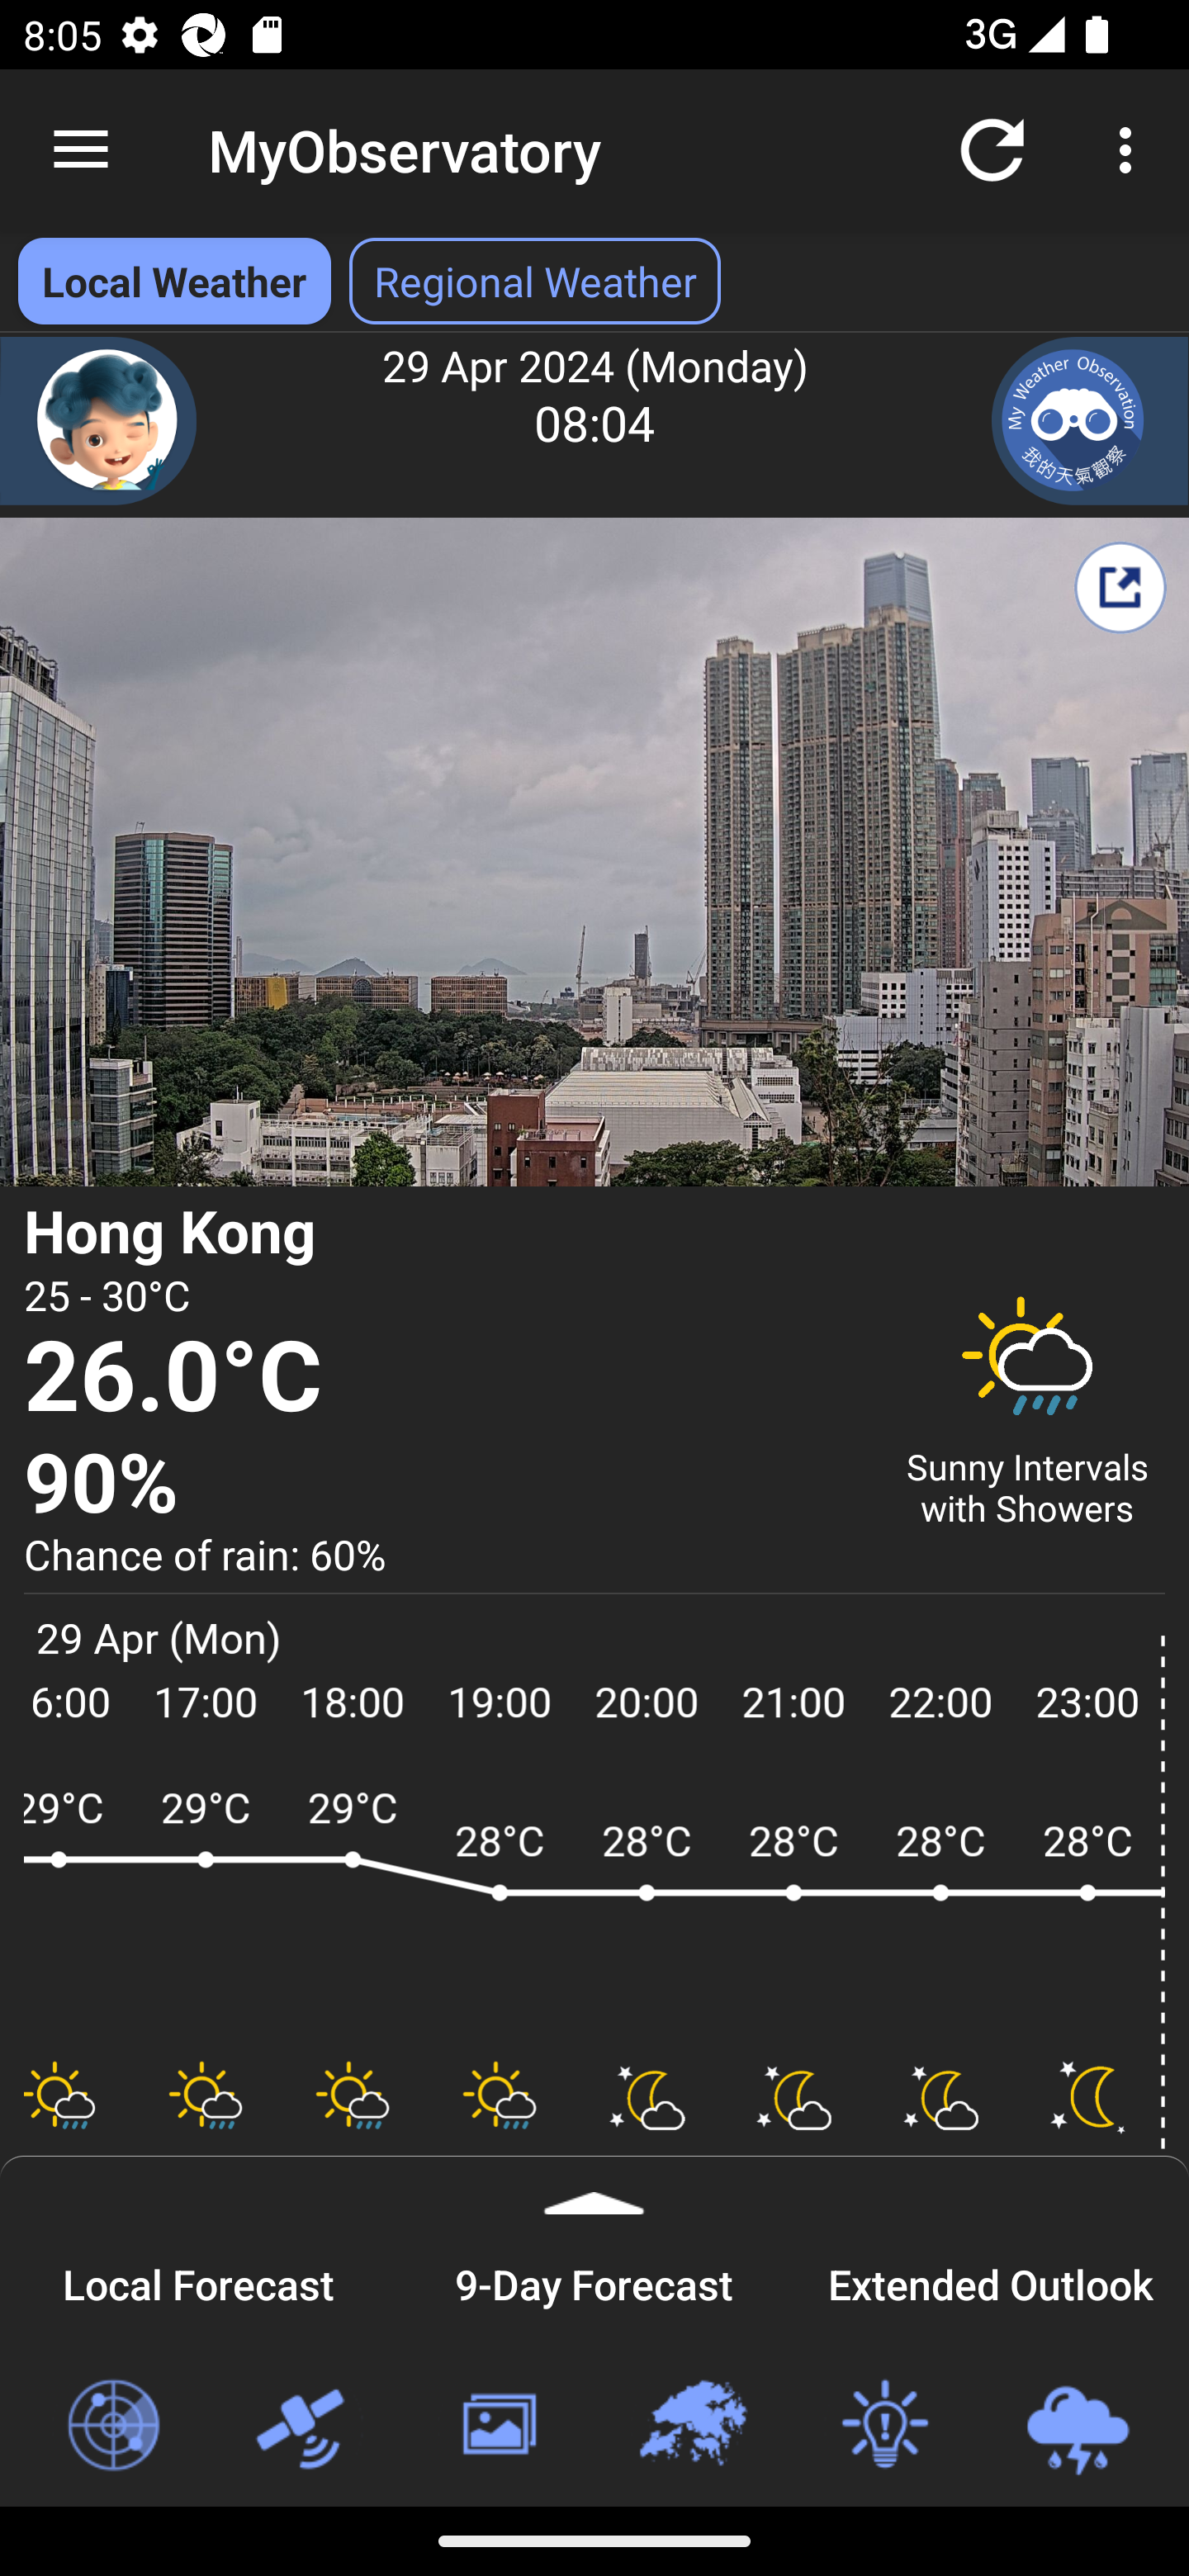  Describe the element at coordinates (99, 421) in the screenshot. I see `Chatbot` at that location.